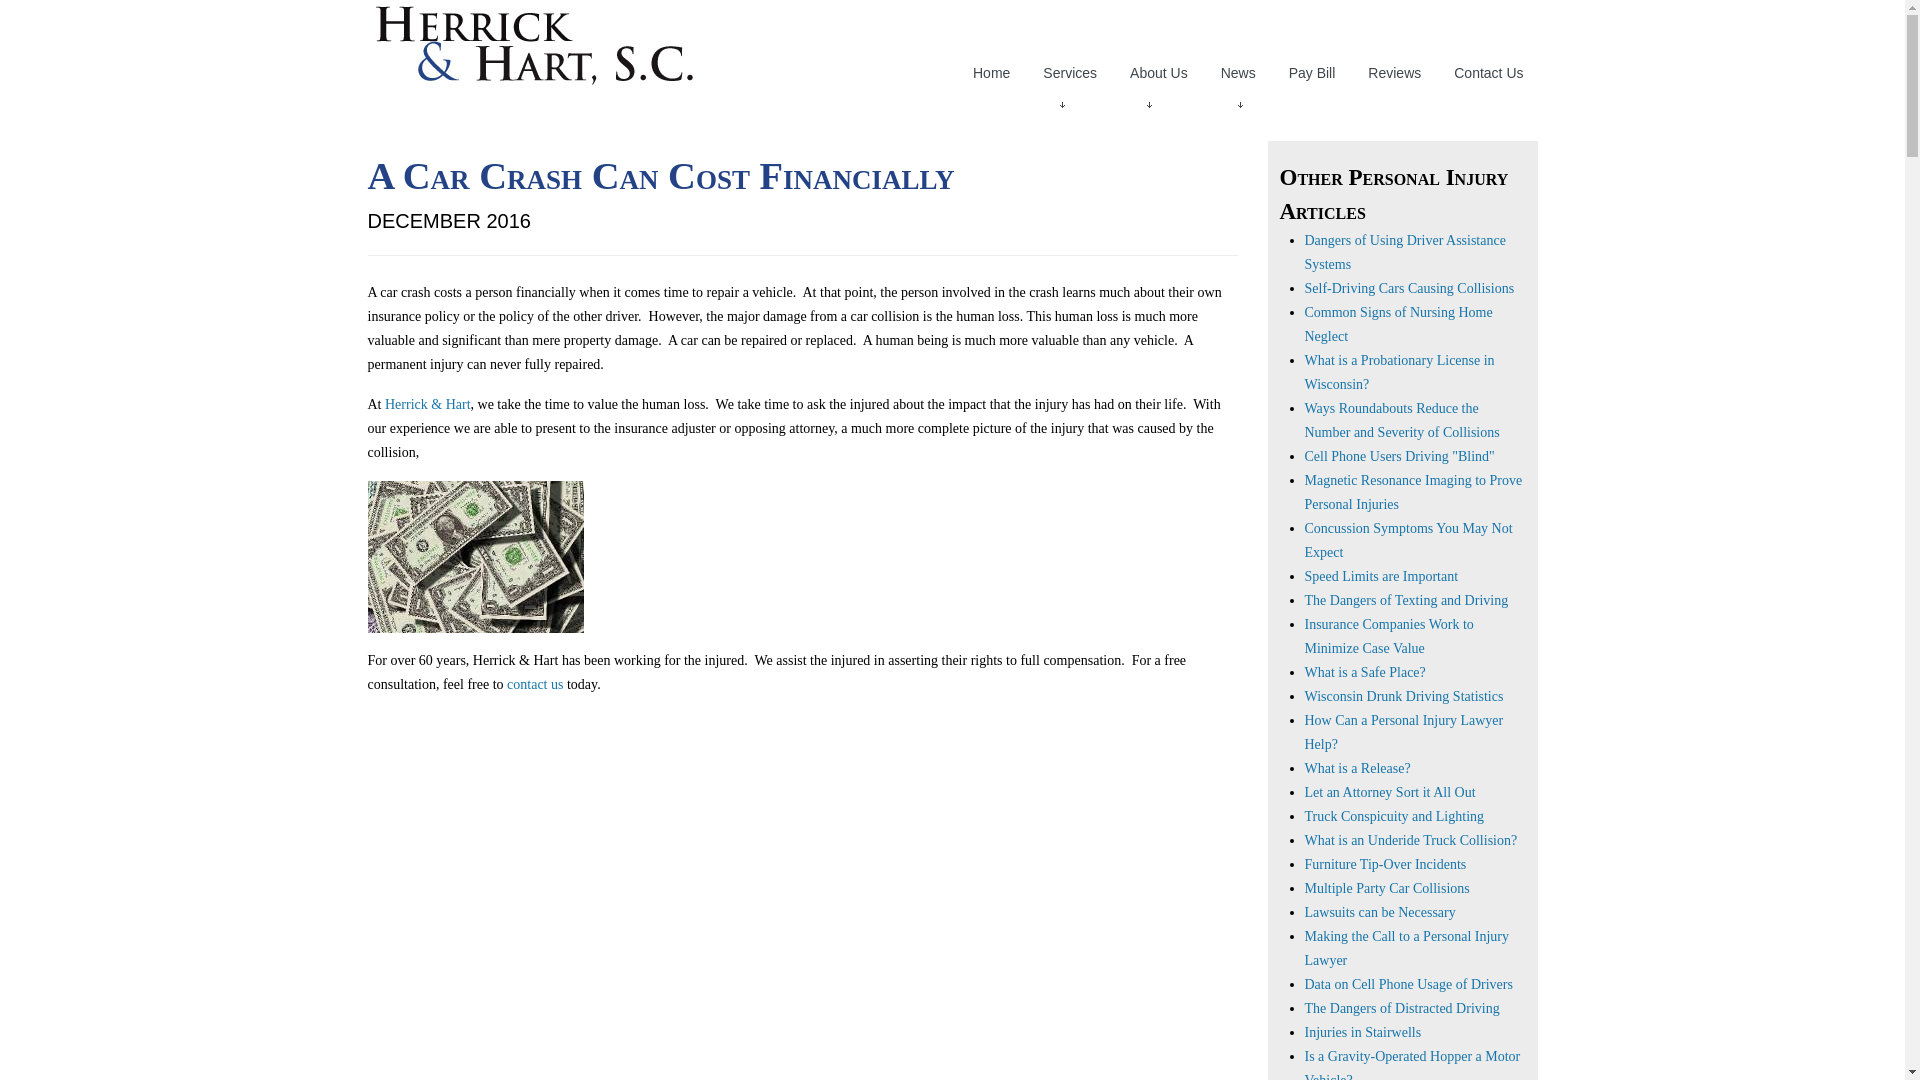 The width and height of the screenshot is (1920, 1080). Describe the element at coordinates (1386, 888) in the screenshot. I see `Multiple Party Car Collisions` at that location.